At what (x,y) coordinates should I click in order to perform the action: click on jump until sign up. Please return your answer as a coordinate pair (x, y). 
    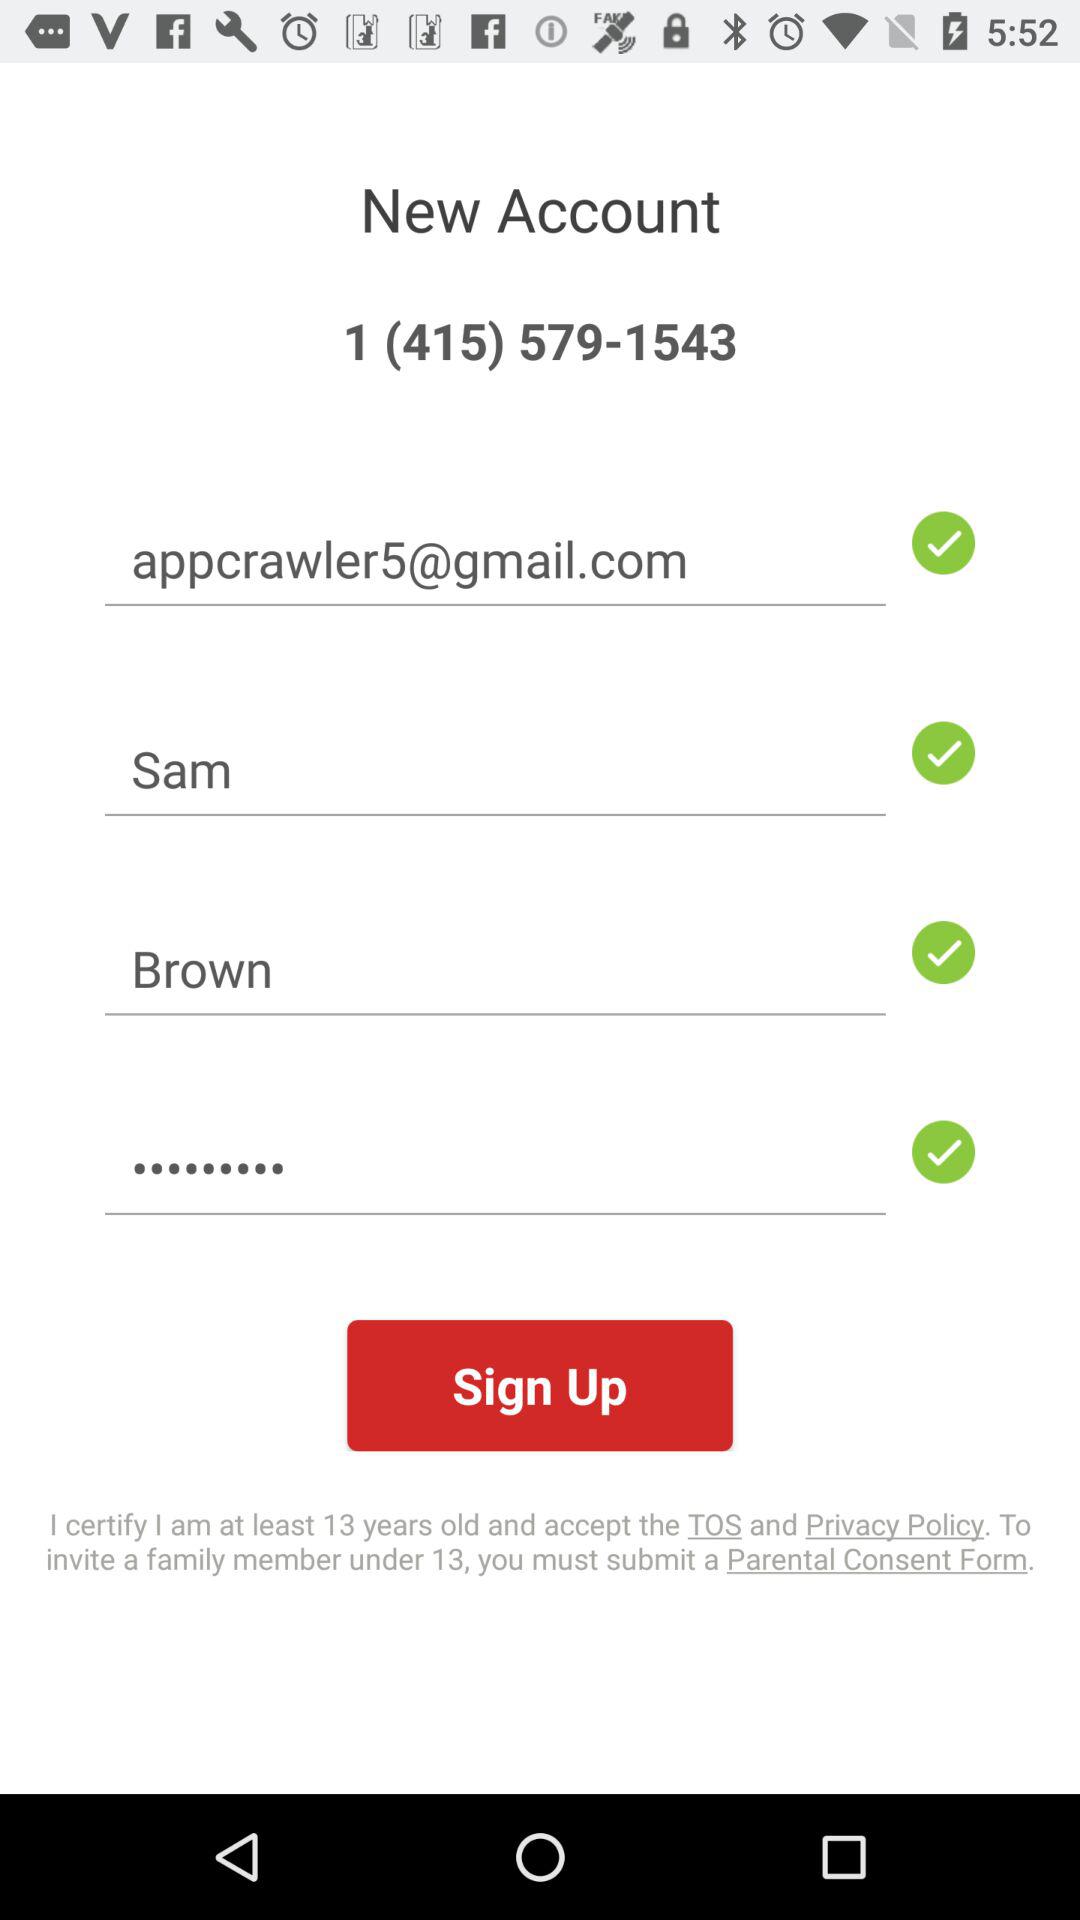
    Looking at the image, I should click on (540, 1386).